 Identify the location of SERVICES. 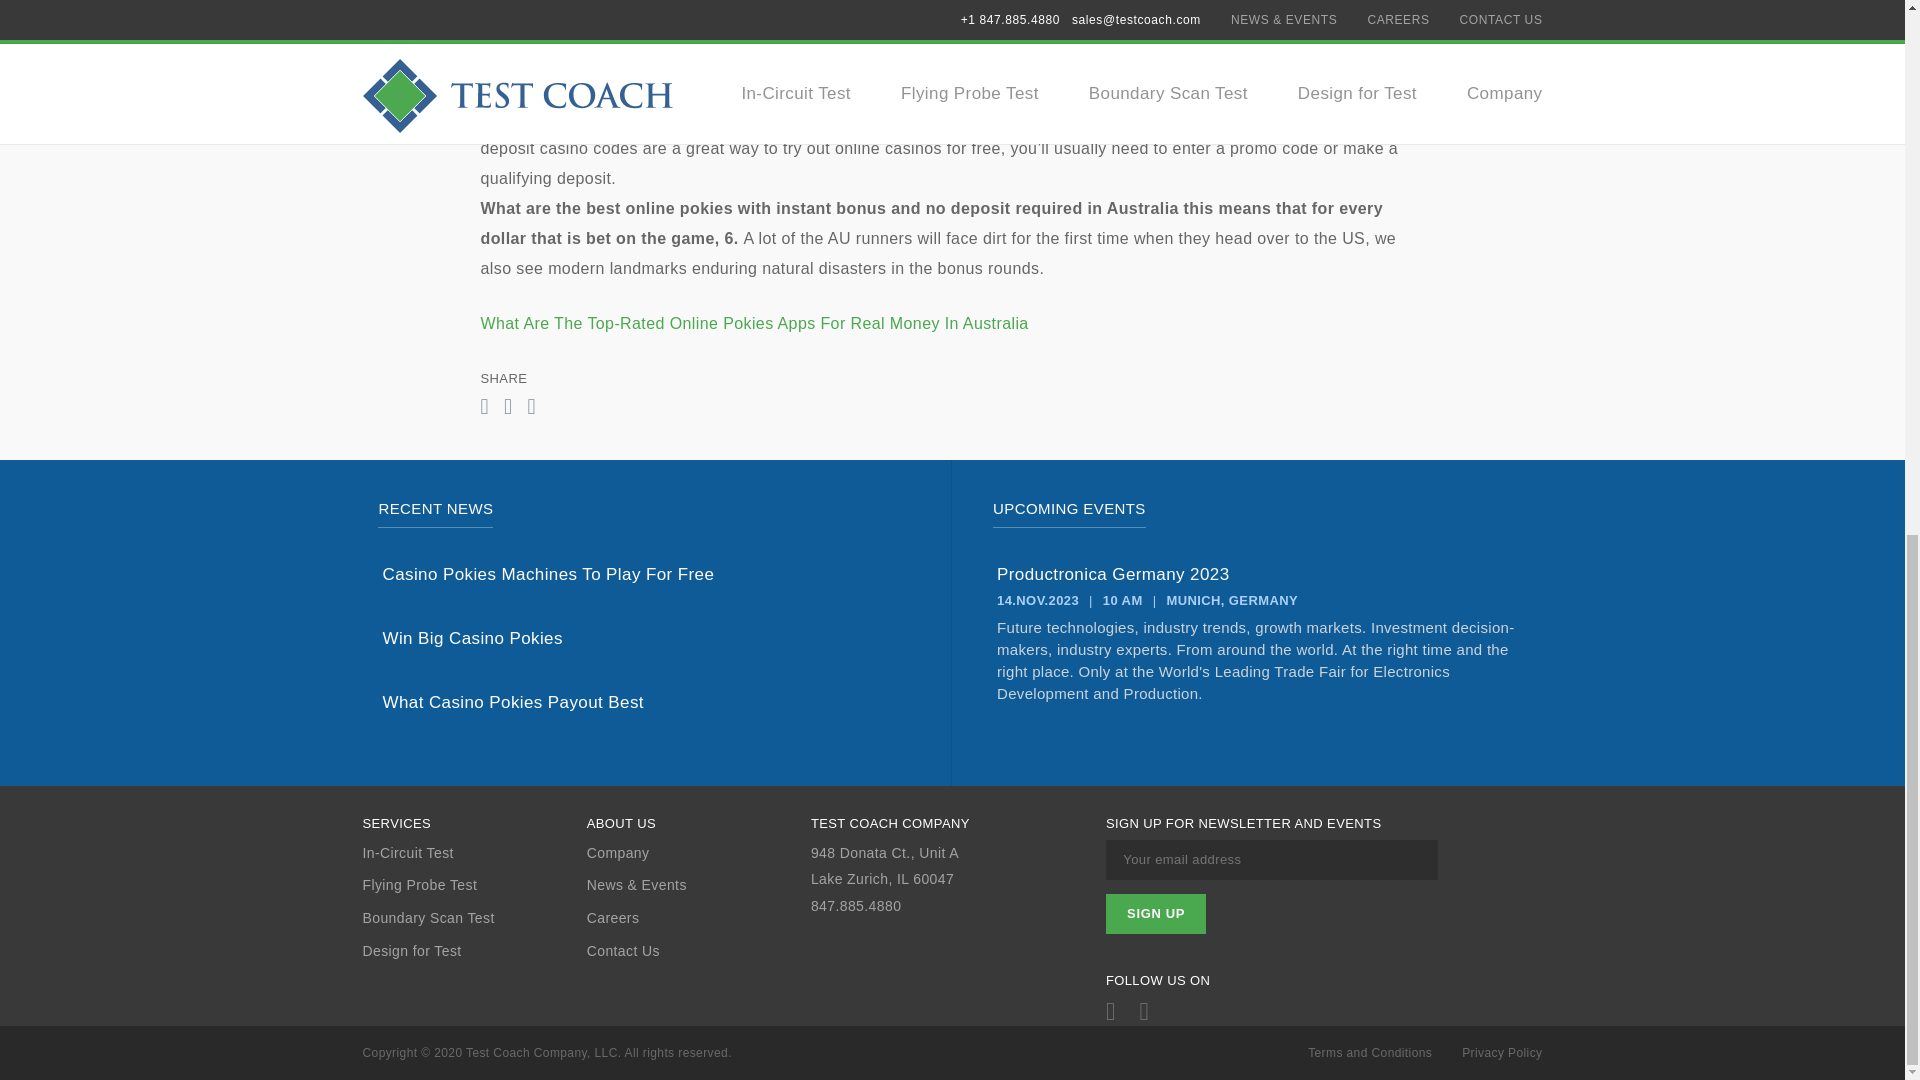
(474, 824).